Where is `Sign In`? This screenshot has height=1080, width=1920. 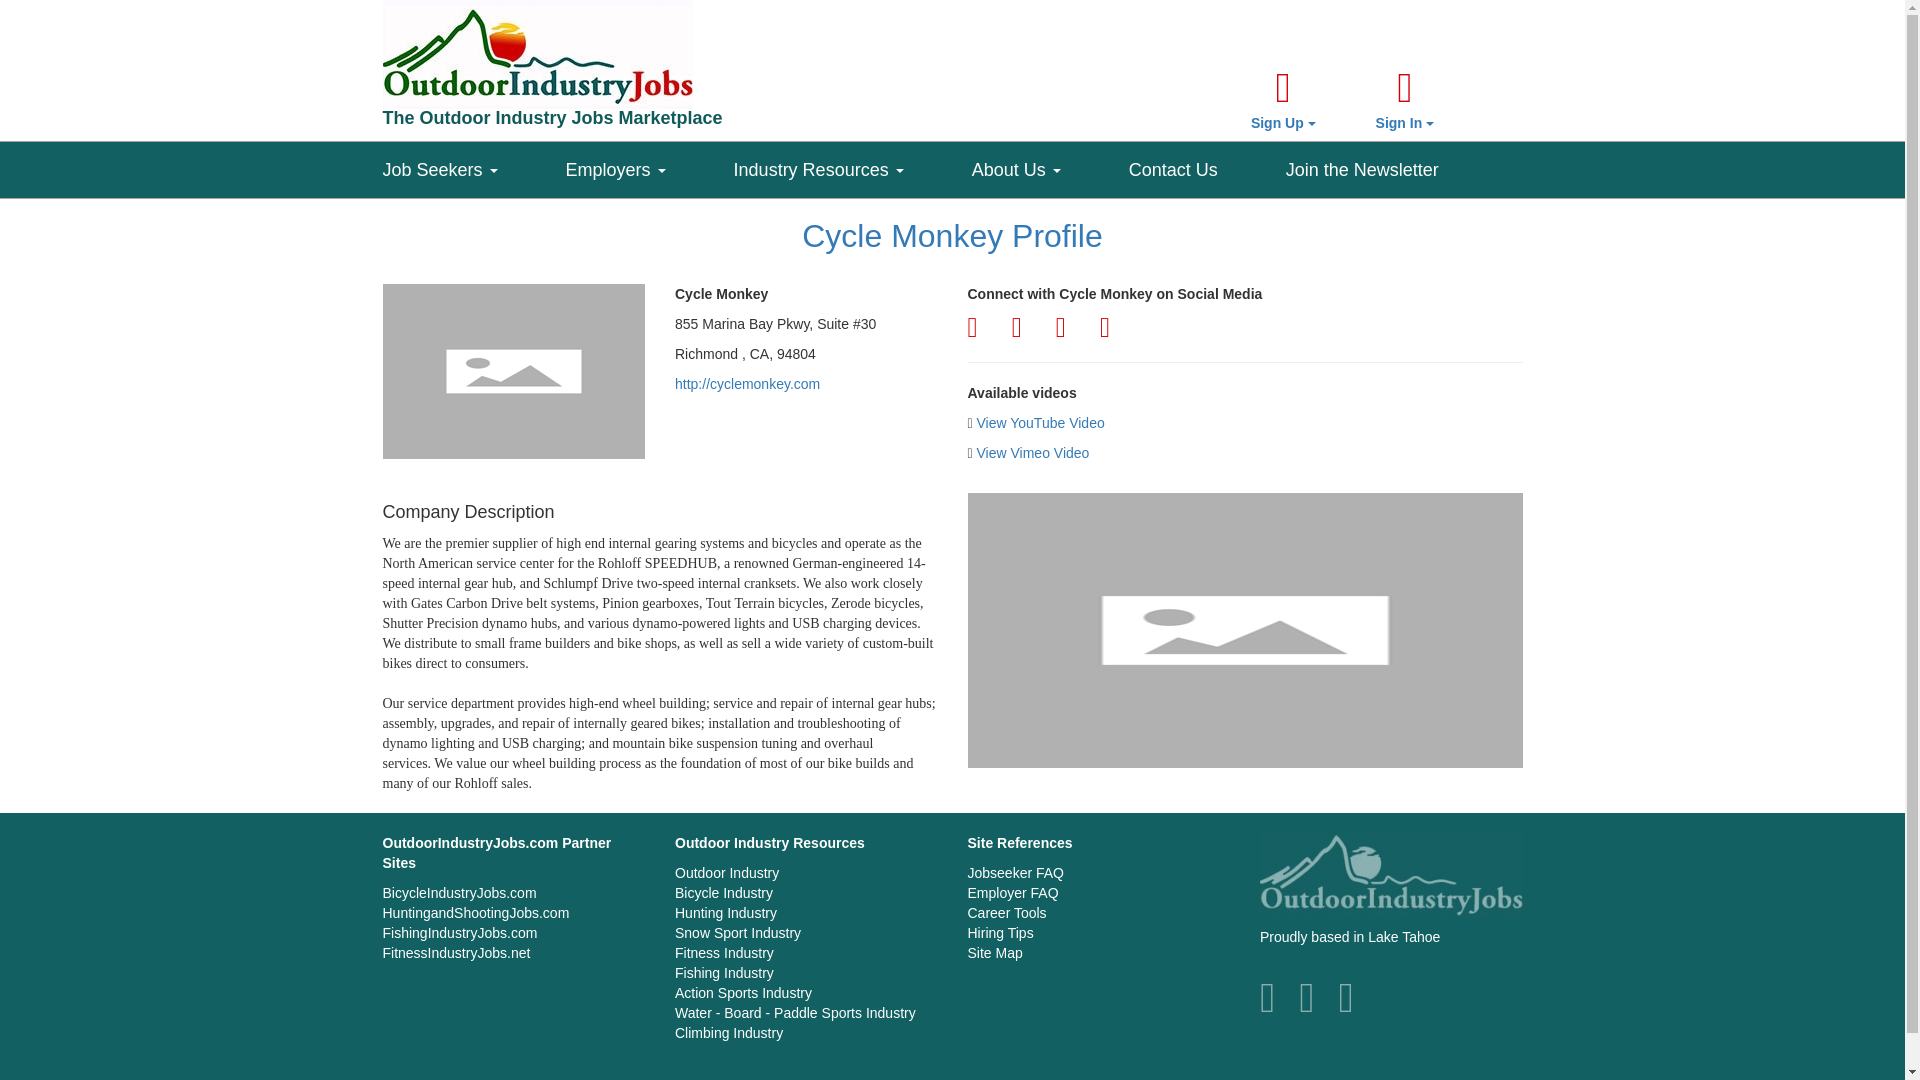 Sign In is located at coordinates (1405, 100).